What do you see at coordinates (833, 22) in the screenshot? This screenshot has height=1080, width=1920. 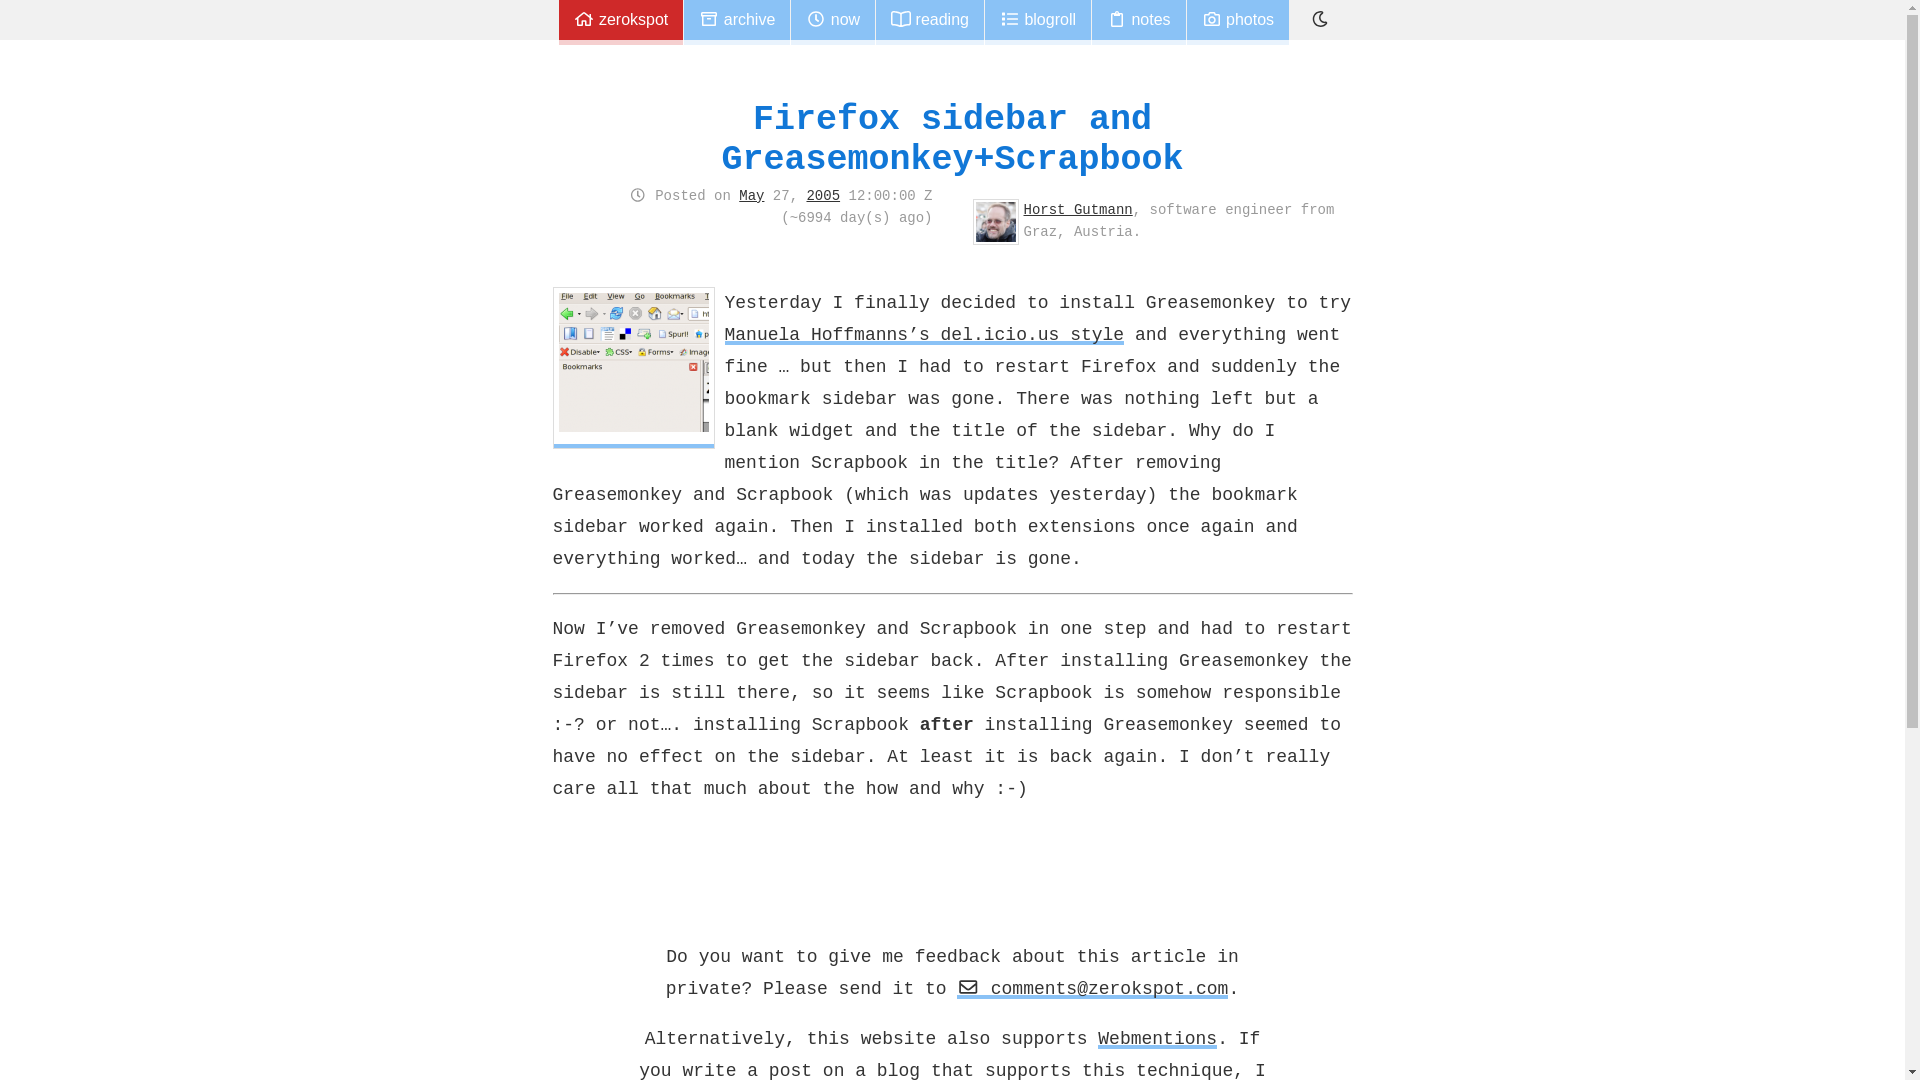 I see `now` at bounding box center [833, 22].